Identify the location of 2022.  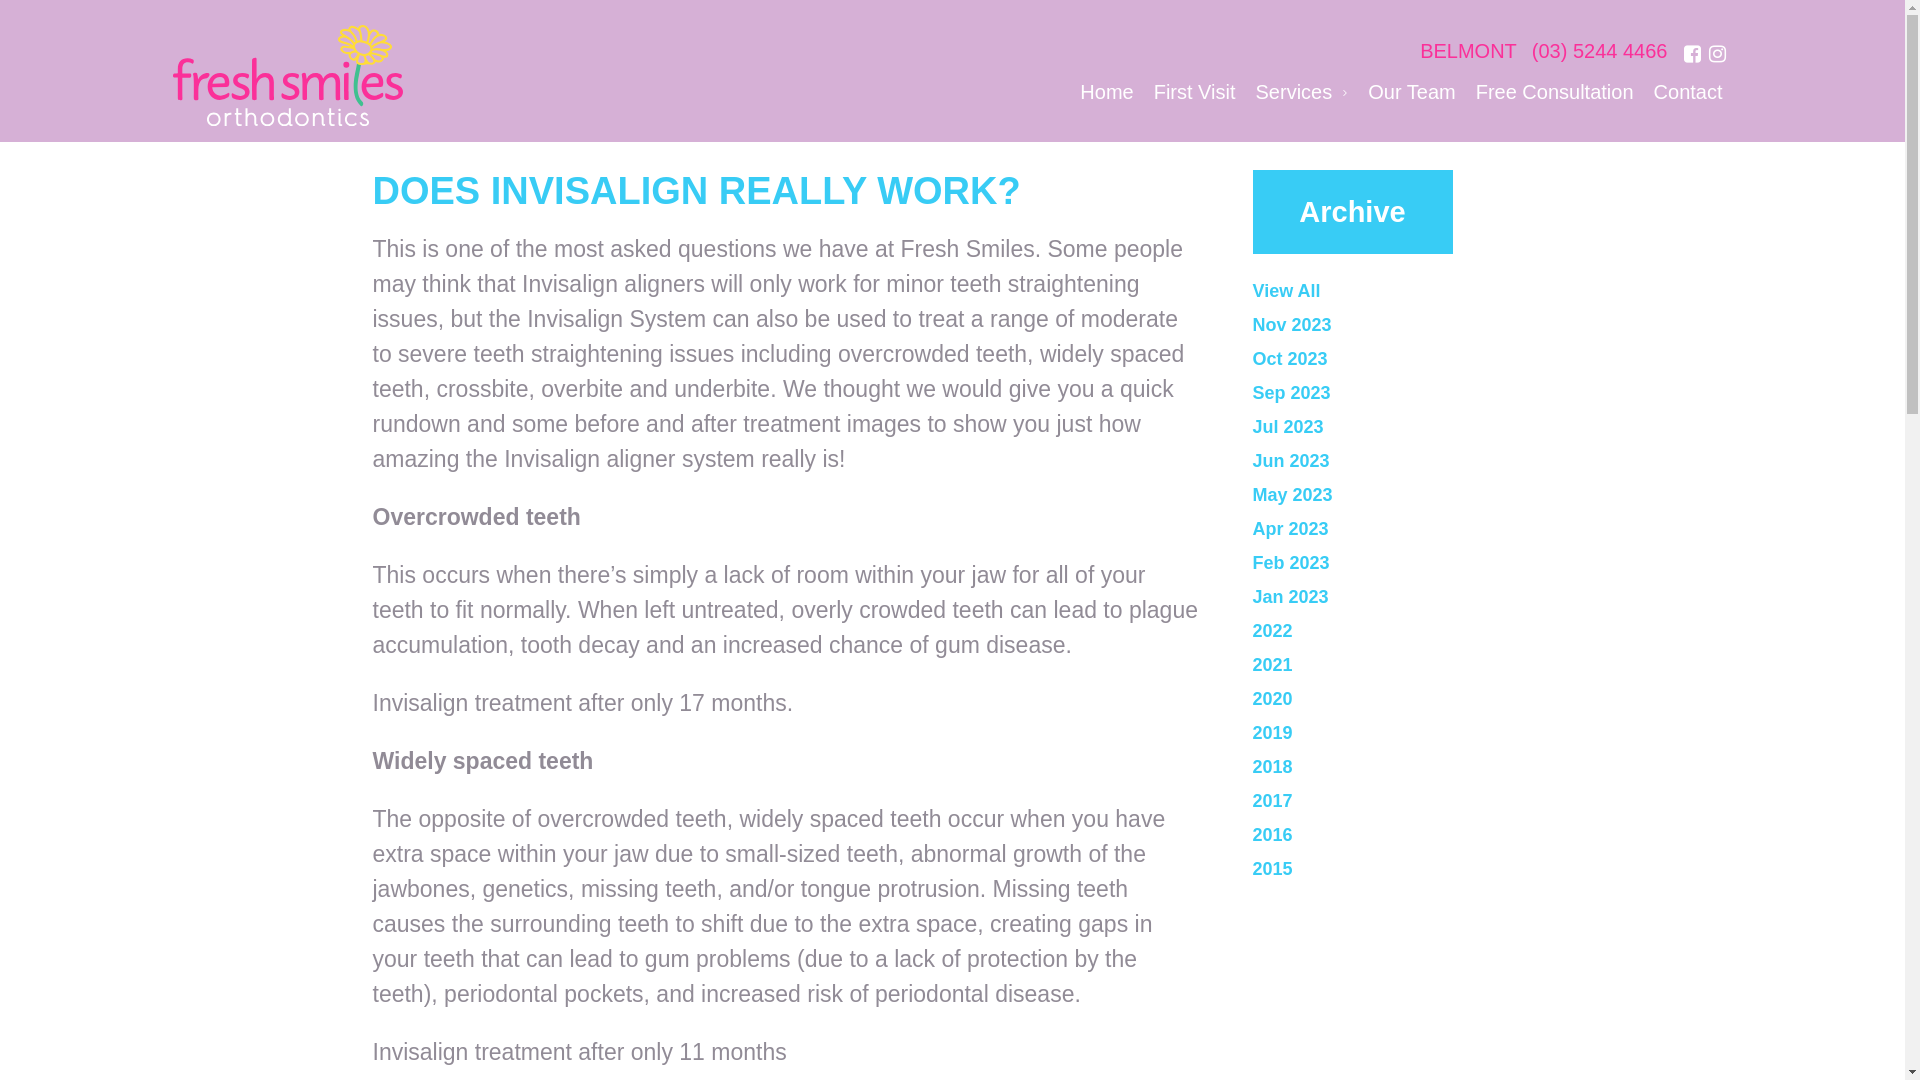
(1392, 631).